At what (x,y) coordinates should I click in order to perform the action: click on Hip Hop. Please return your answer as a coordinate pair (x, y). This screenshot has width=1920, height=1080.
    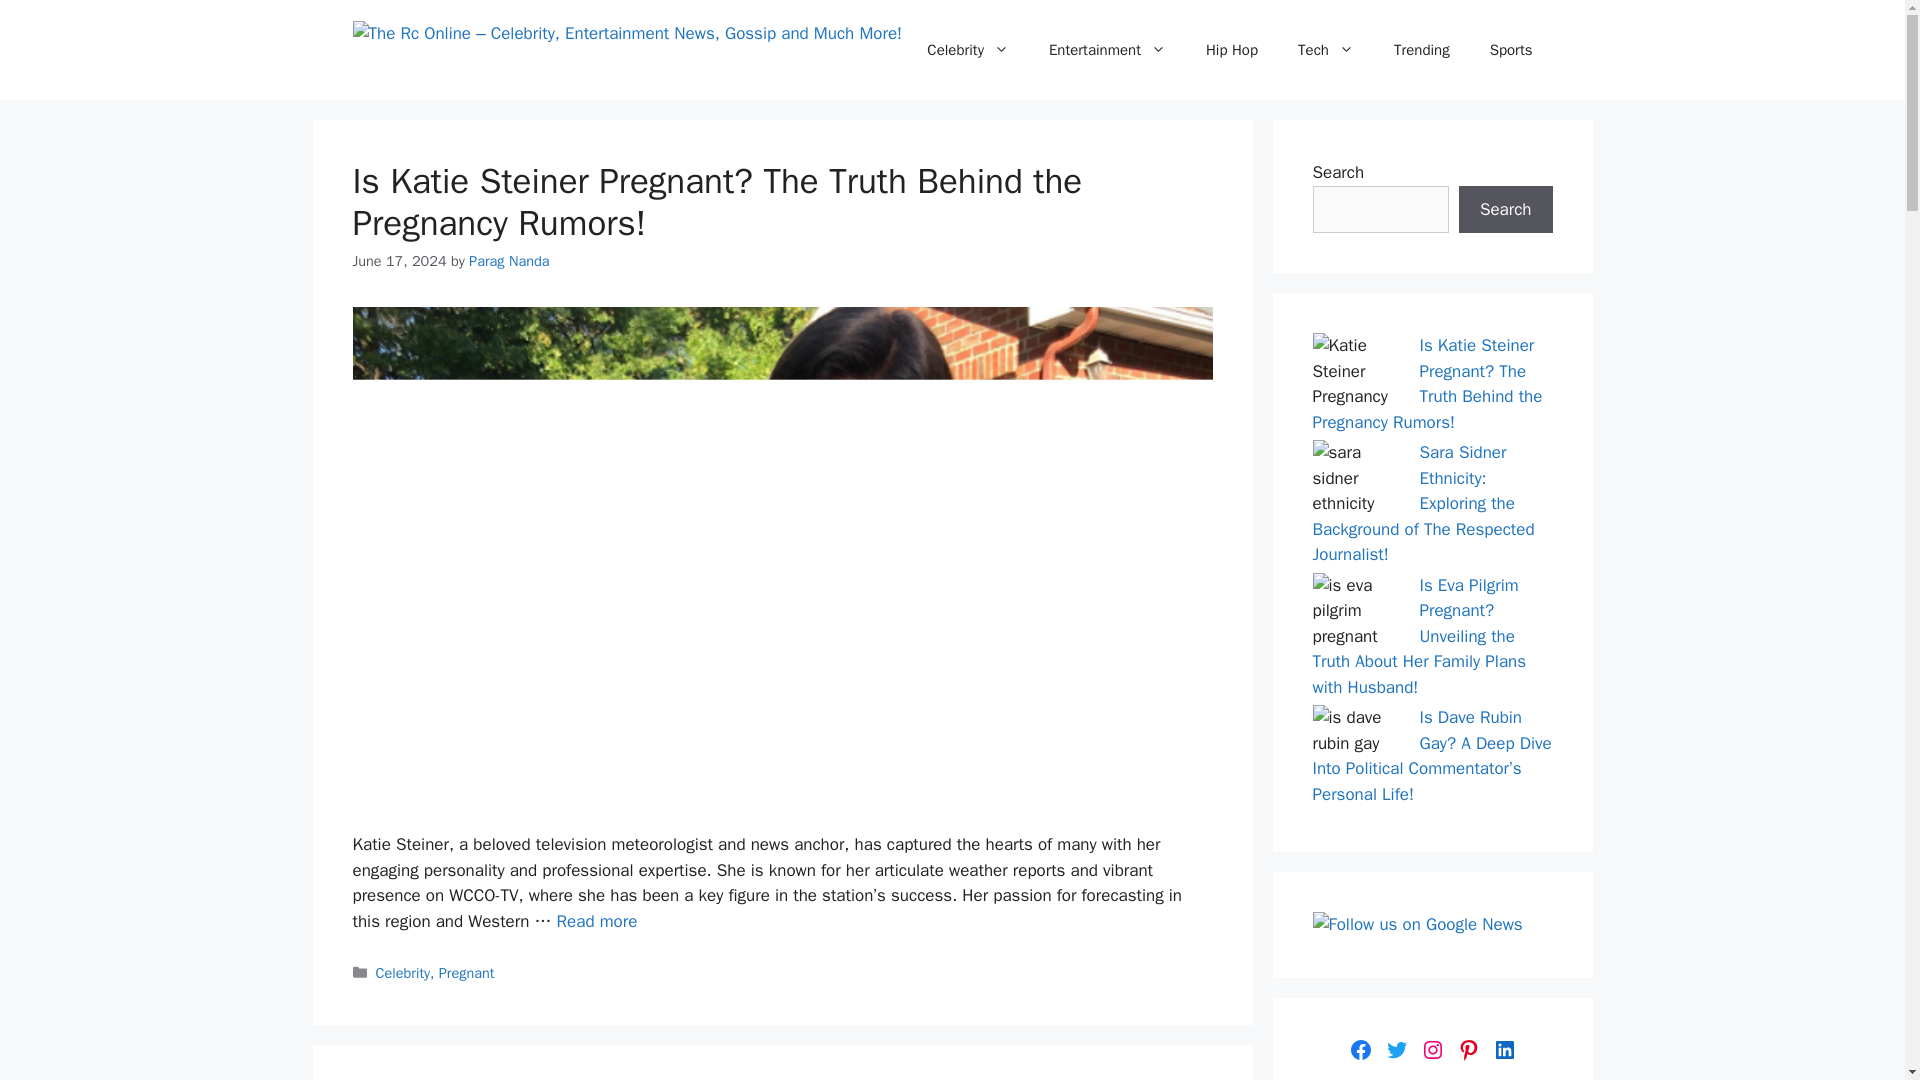
    Looking at the image, I should click on (1232, 50).